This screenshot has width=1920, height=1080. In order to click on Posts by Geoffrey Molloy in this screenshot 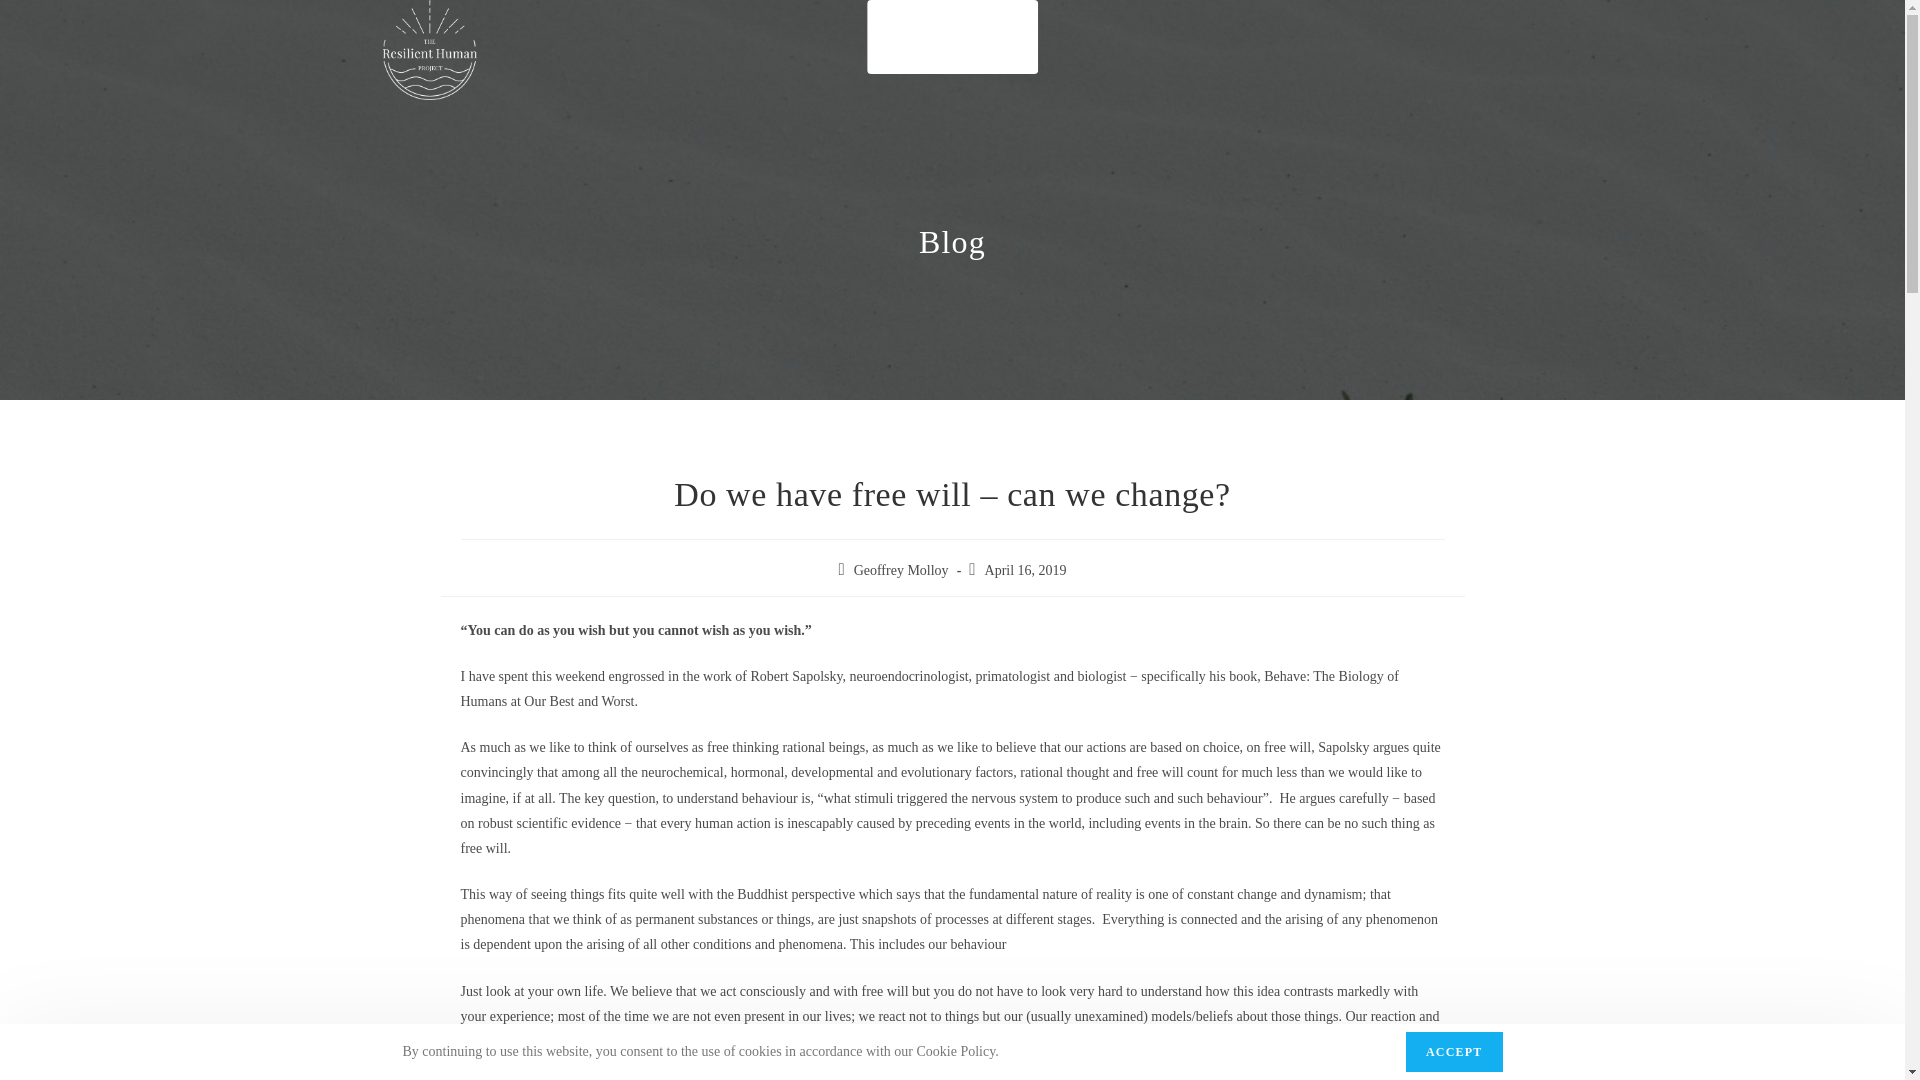, I will do `click(901, 570)`.